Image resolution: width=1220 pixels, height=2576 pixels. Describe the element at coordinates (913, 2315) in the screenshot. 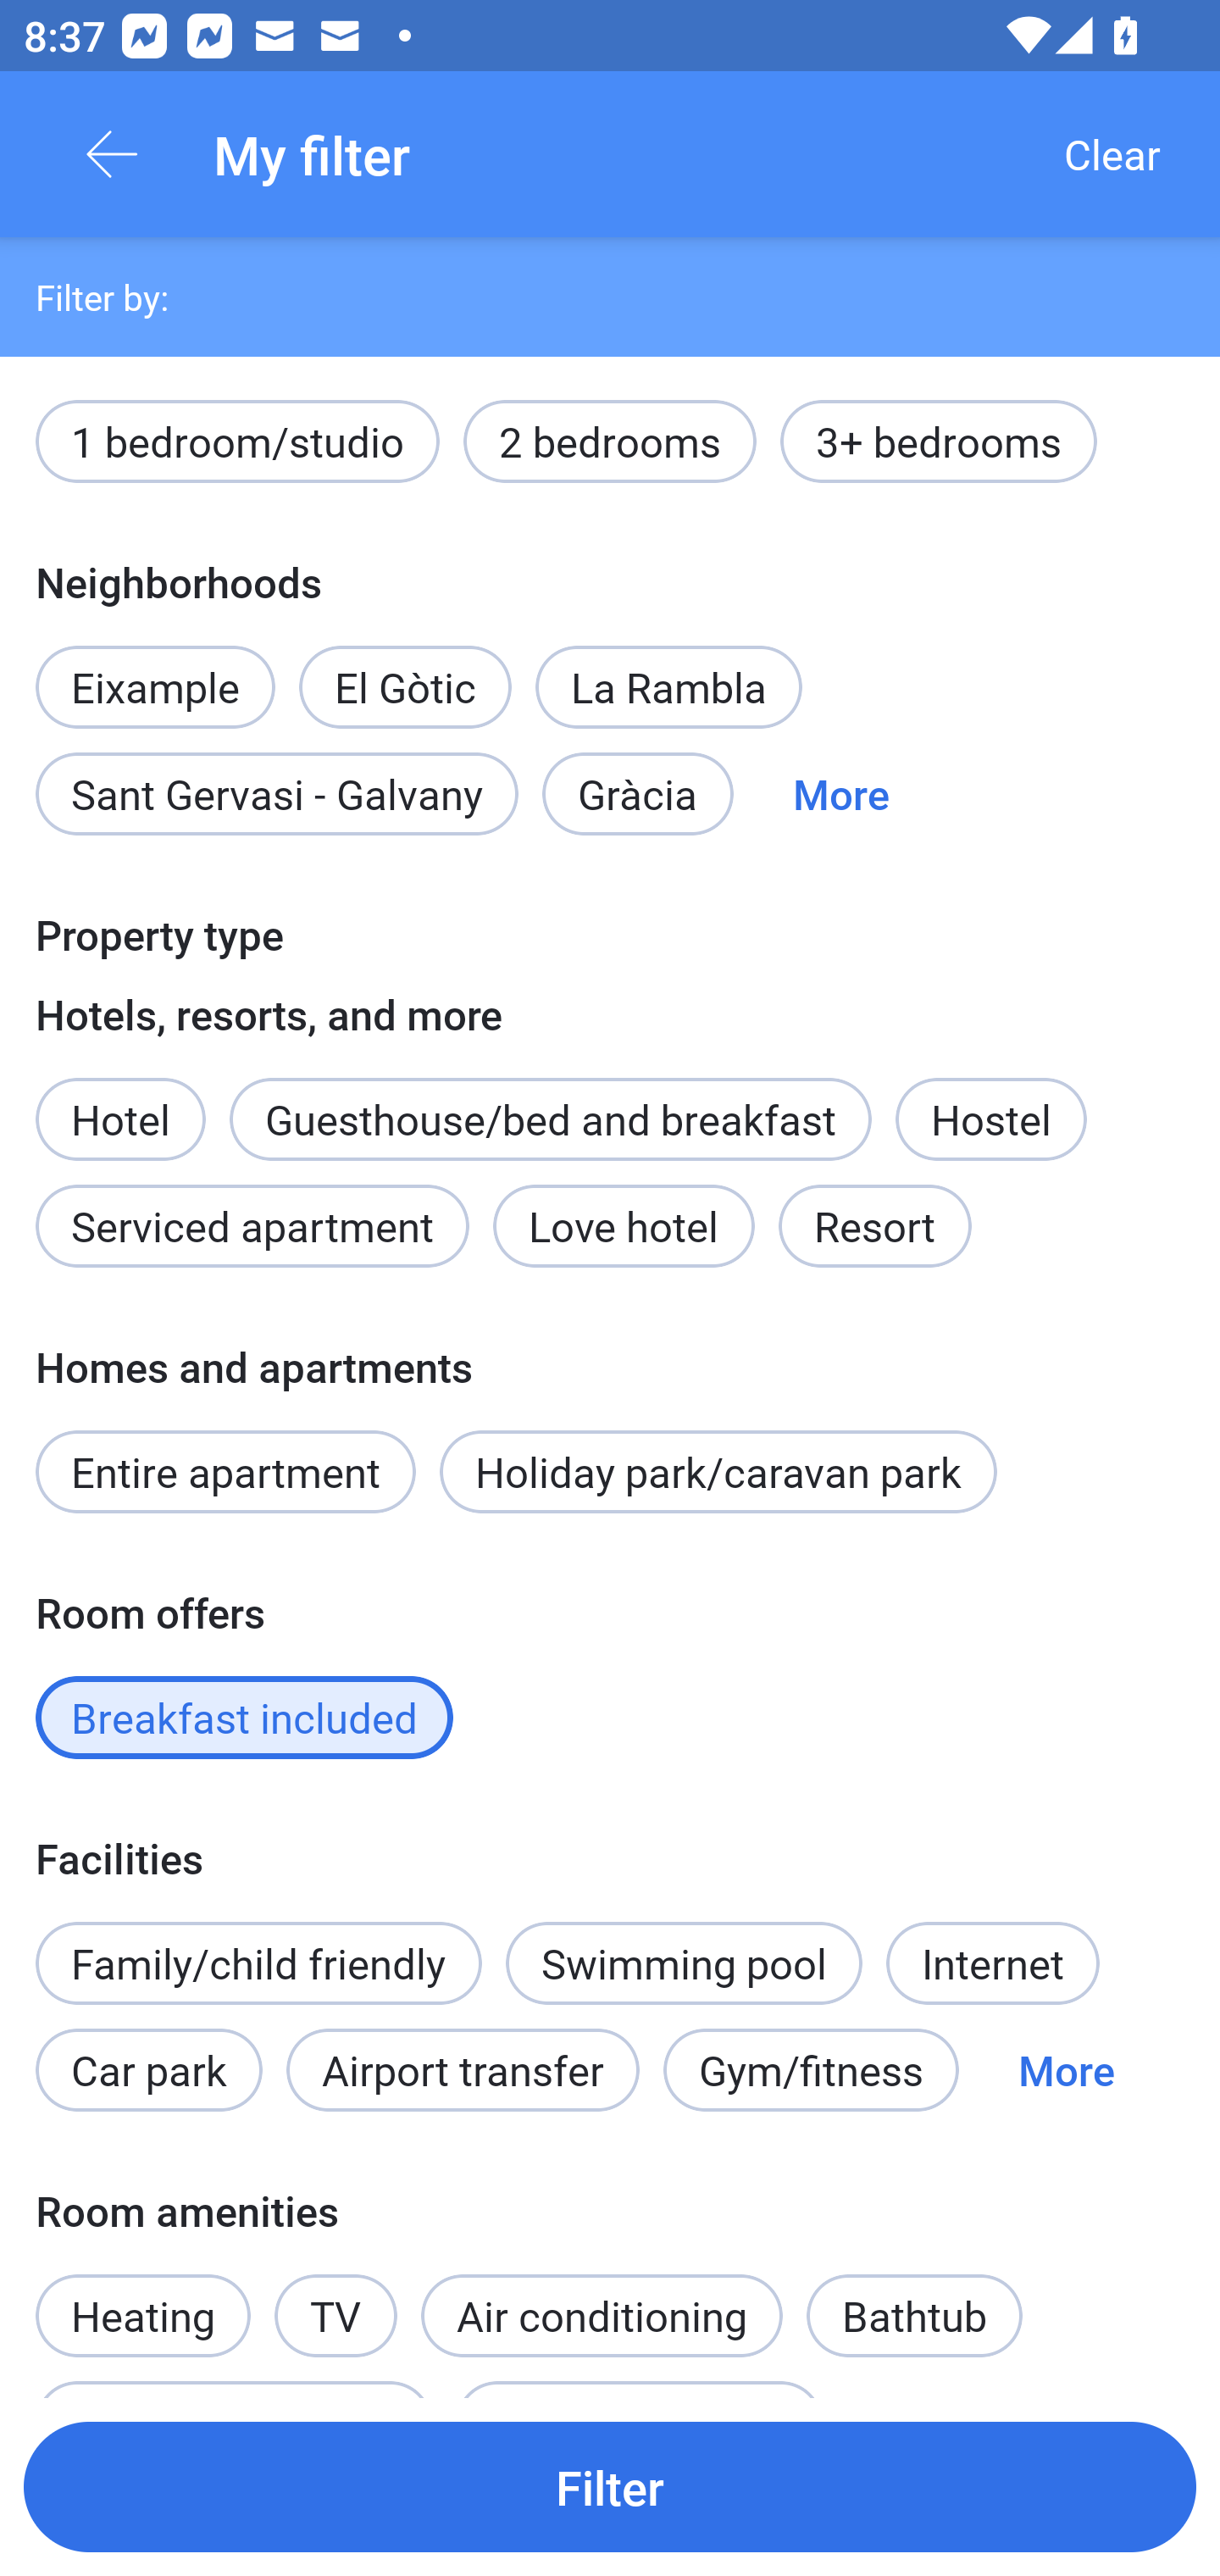

I see `Bathtub` at that location.